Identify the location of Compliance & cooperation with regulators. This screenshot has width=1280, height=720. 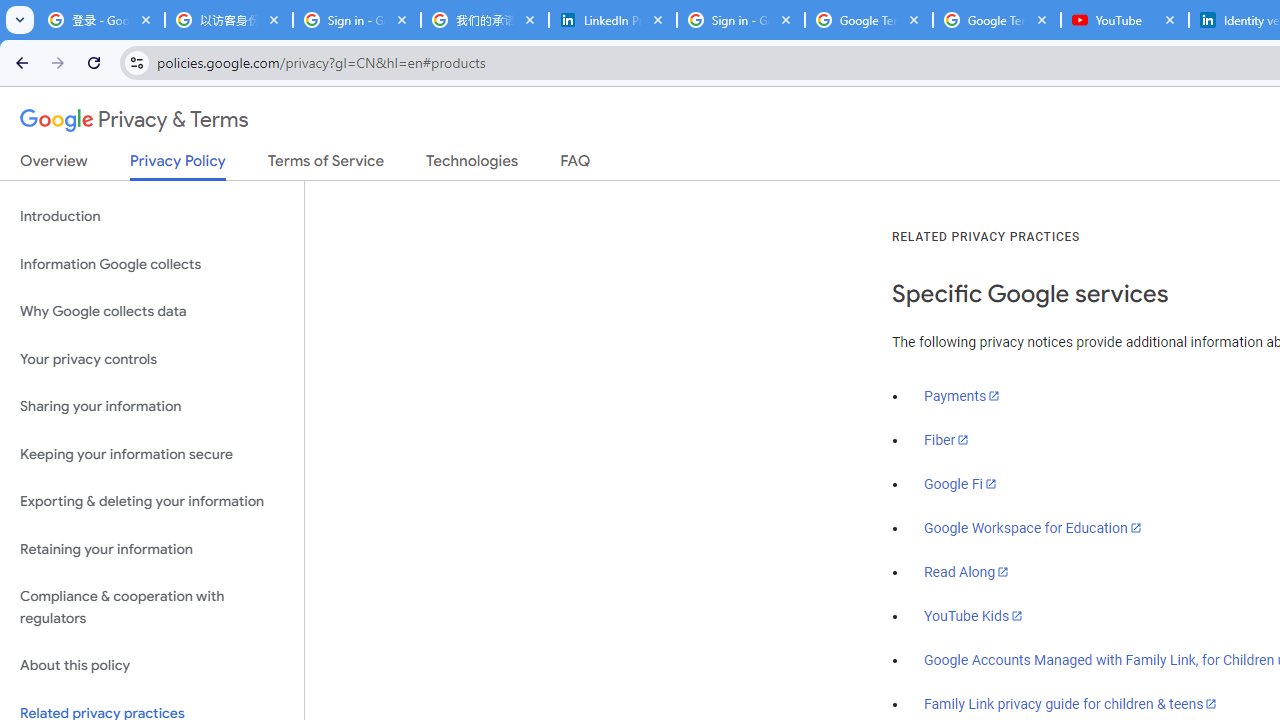
(152, 608).